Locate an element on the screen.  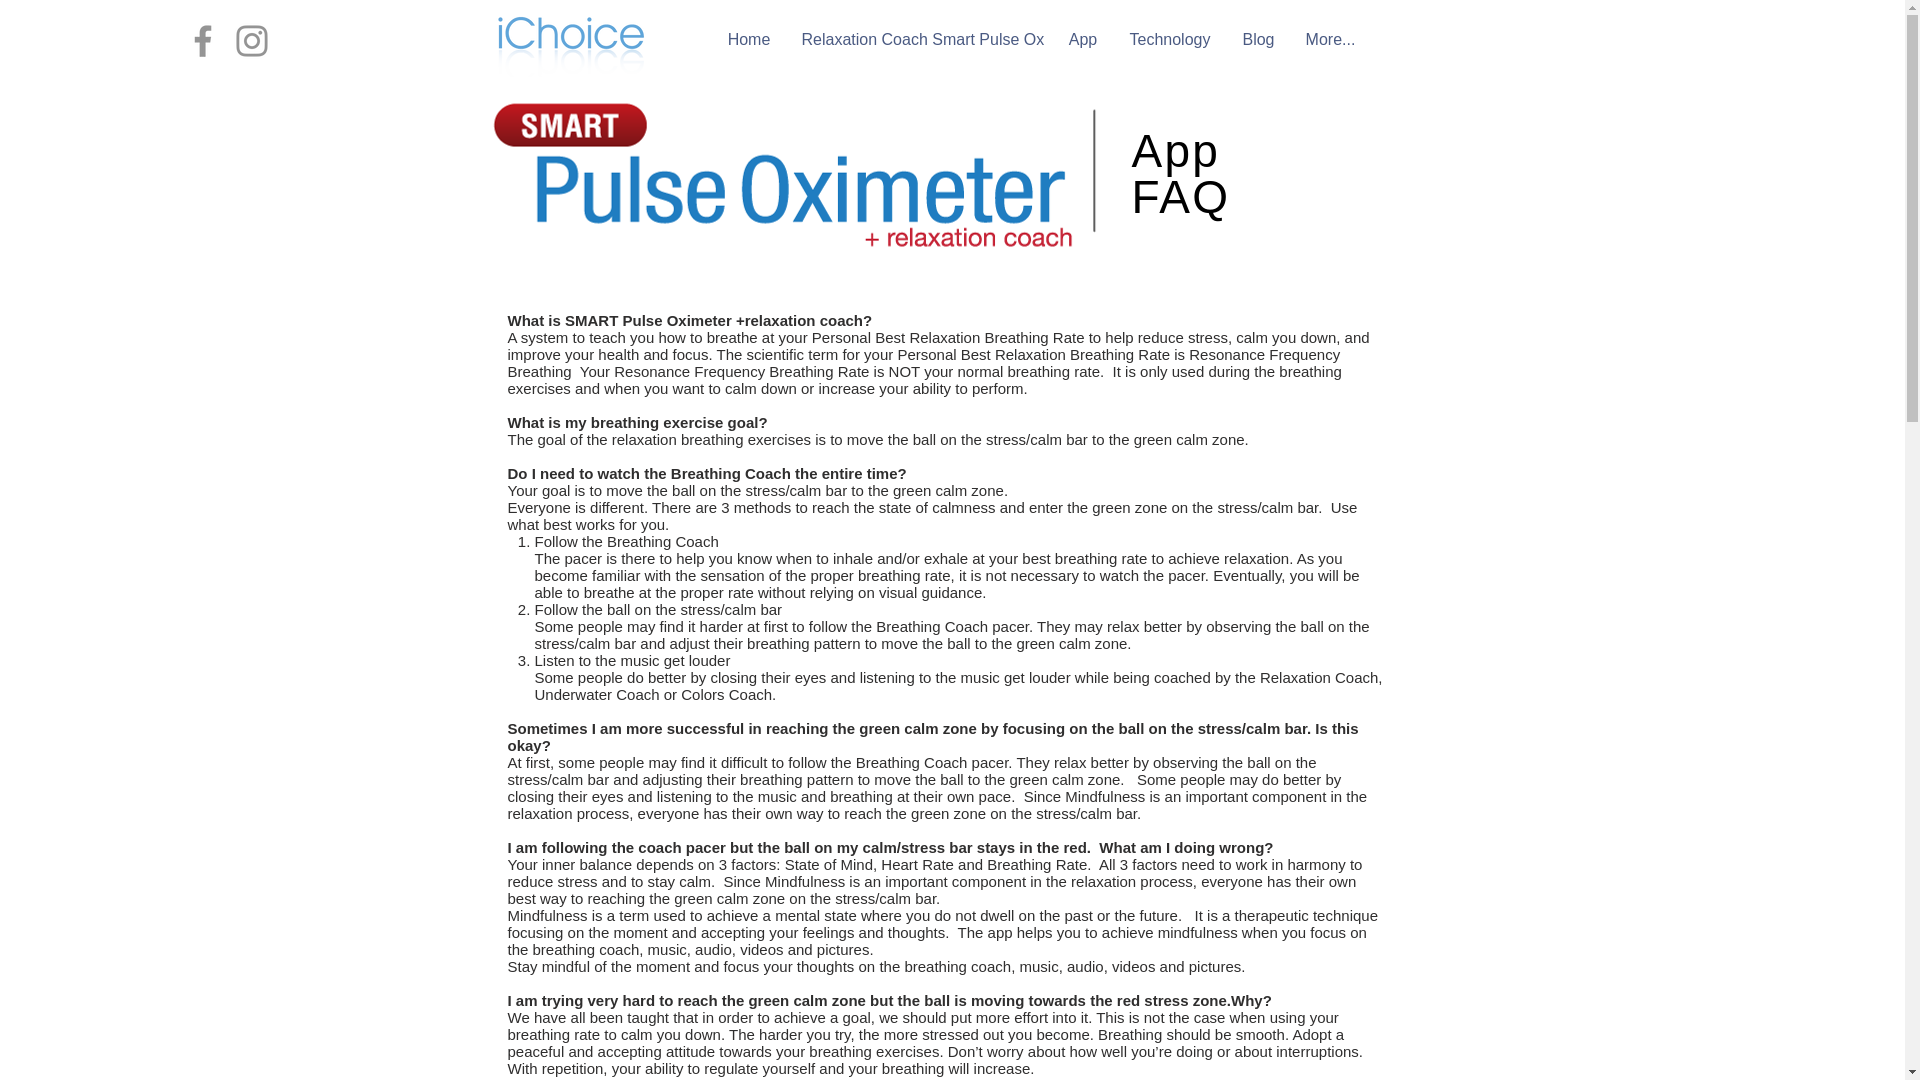
Relaxation Coach Smart Pulse Ox is located at coordinates (918, 39).